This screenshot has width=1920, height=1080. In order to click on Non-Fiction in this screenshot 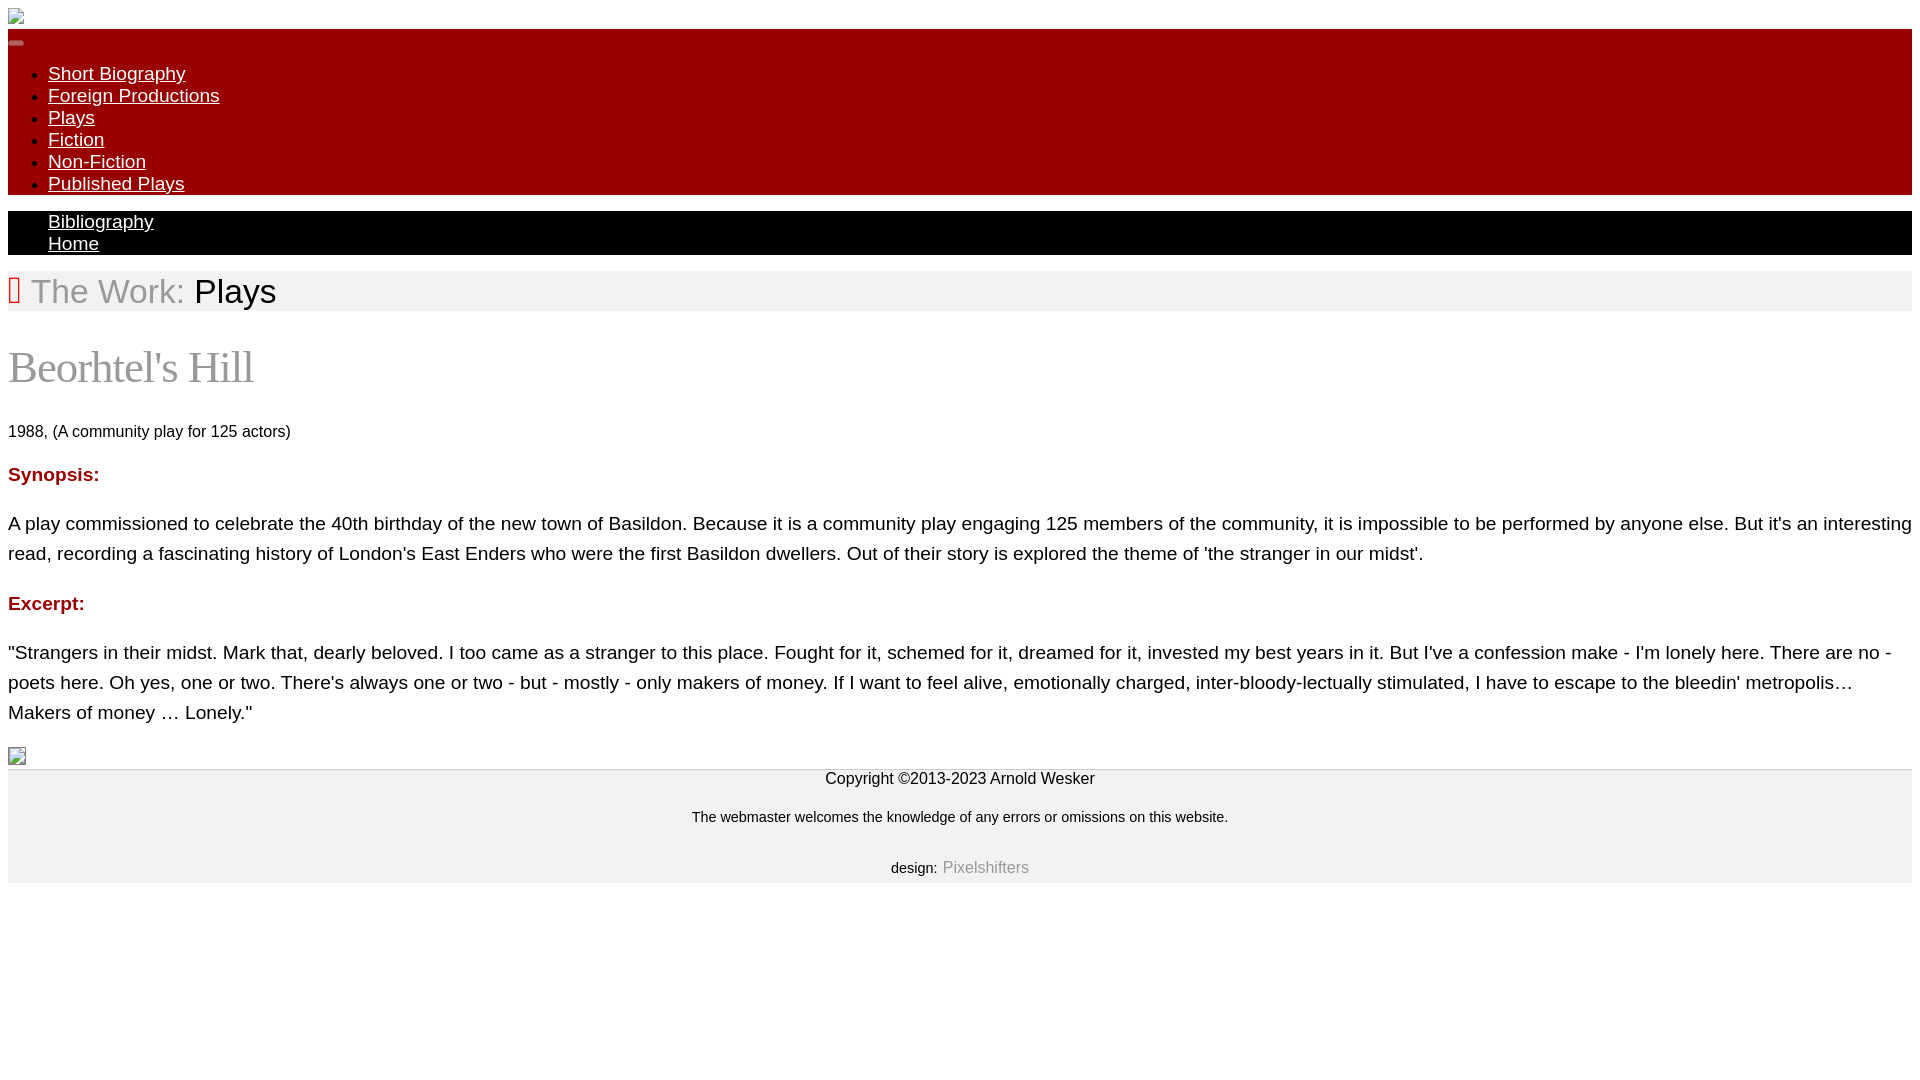, I will do `click(96, 161)`.